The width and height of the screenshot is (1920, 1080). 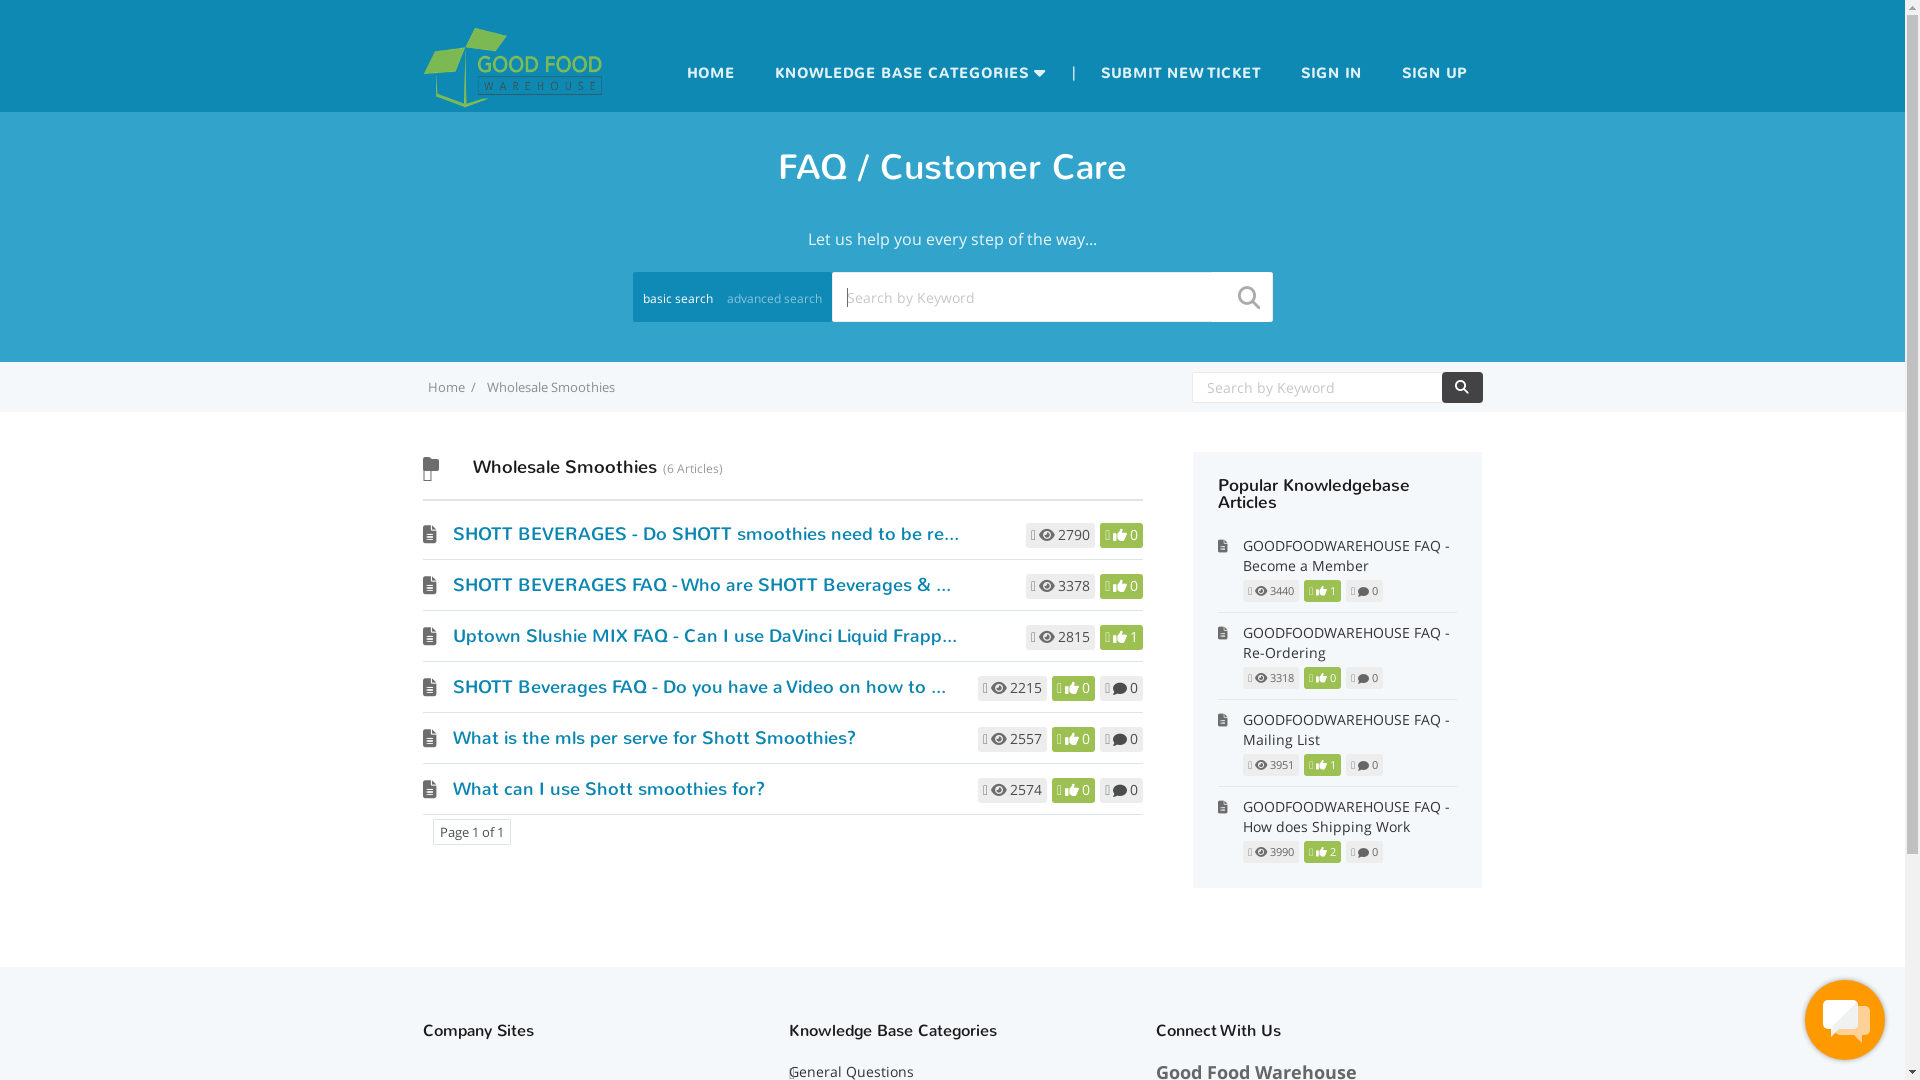 What do you see at coordinates (1337, 388) in the screenshot?
I see `Search by Keyword` at bounding box center [1337, 388].